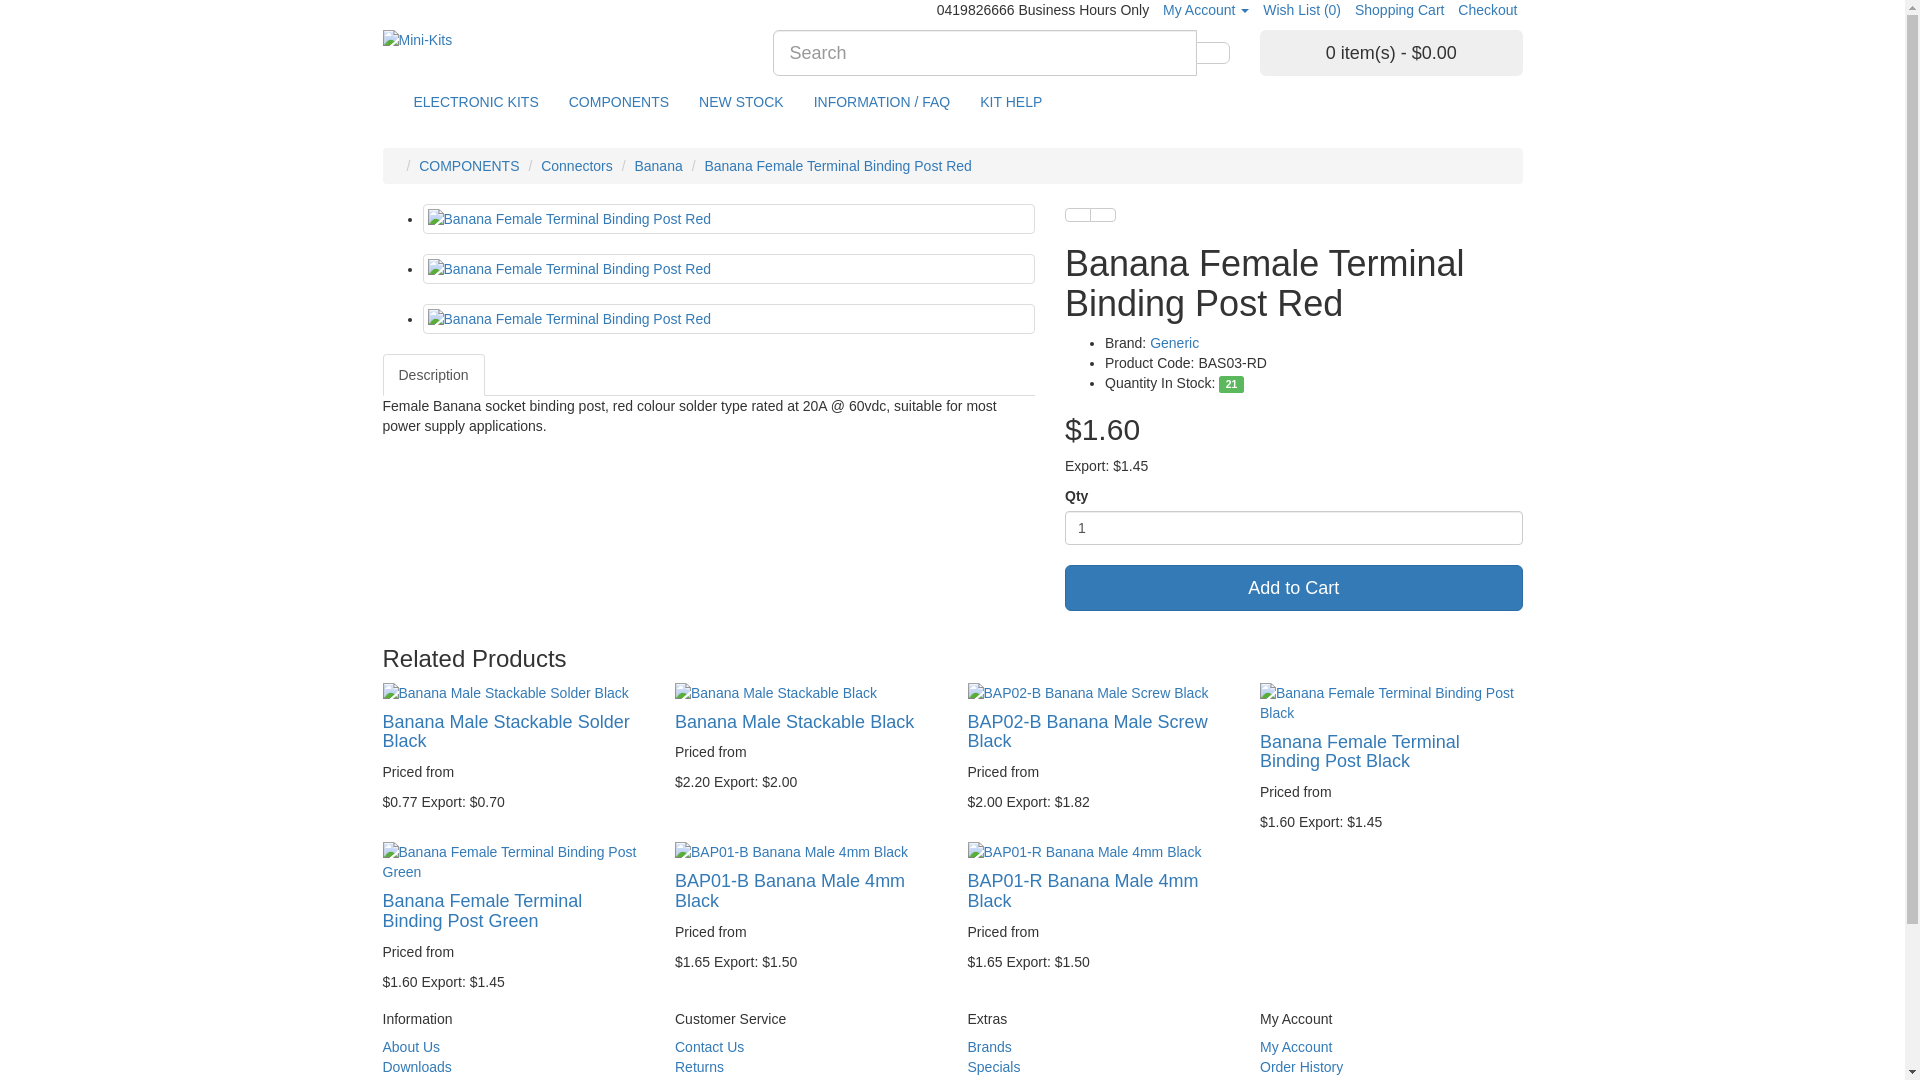 The width and height of the screenshot is (1920, 1080). Describe the element at coordinates (806, 852) in the screenshot. I see `BAP01-B Banana Male 4mm Black` at that location.